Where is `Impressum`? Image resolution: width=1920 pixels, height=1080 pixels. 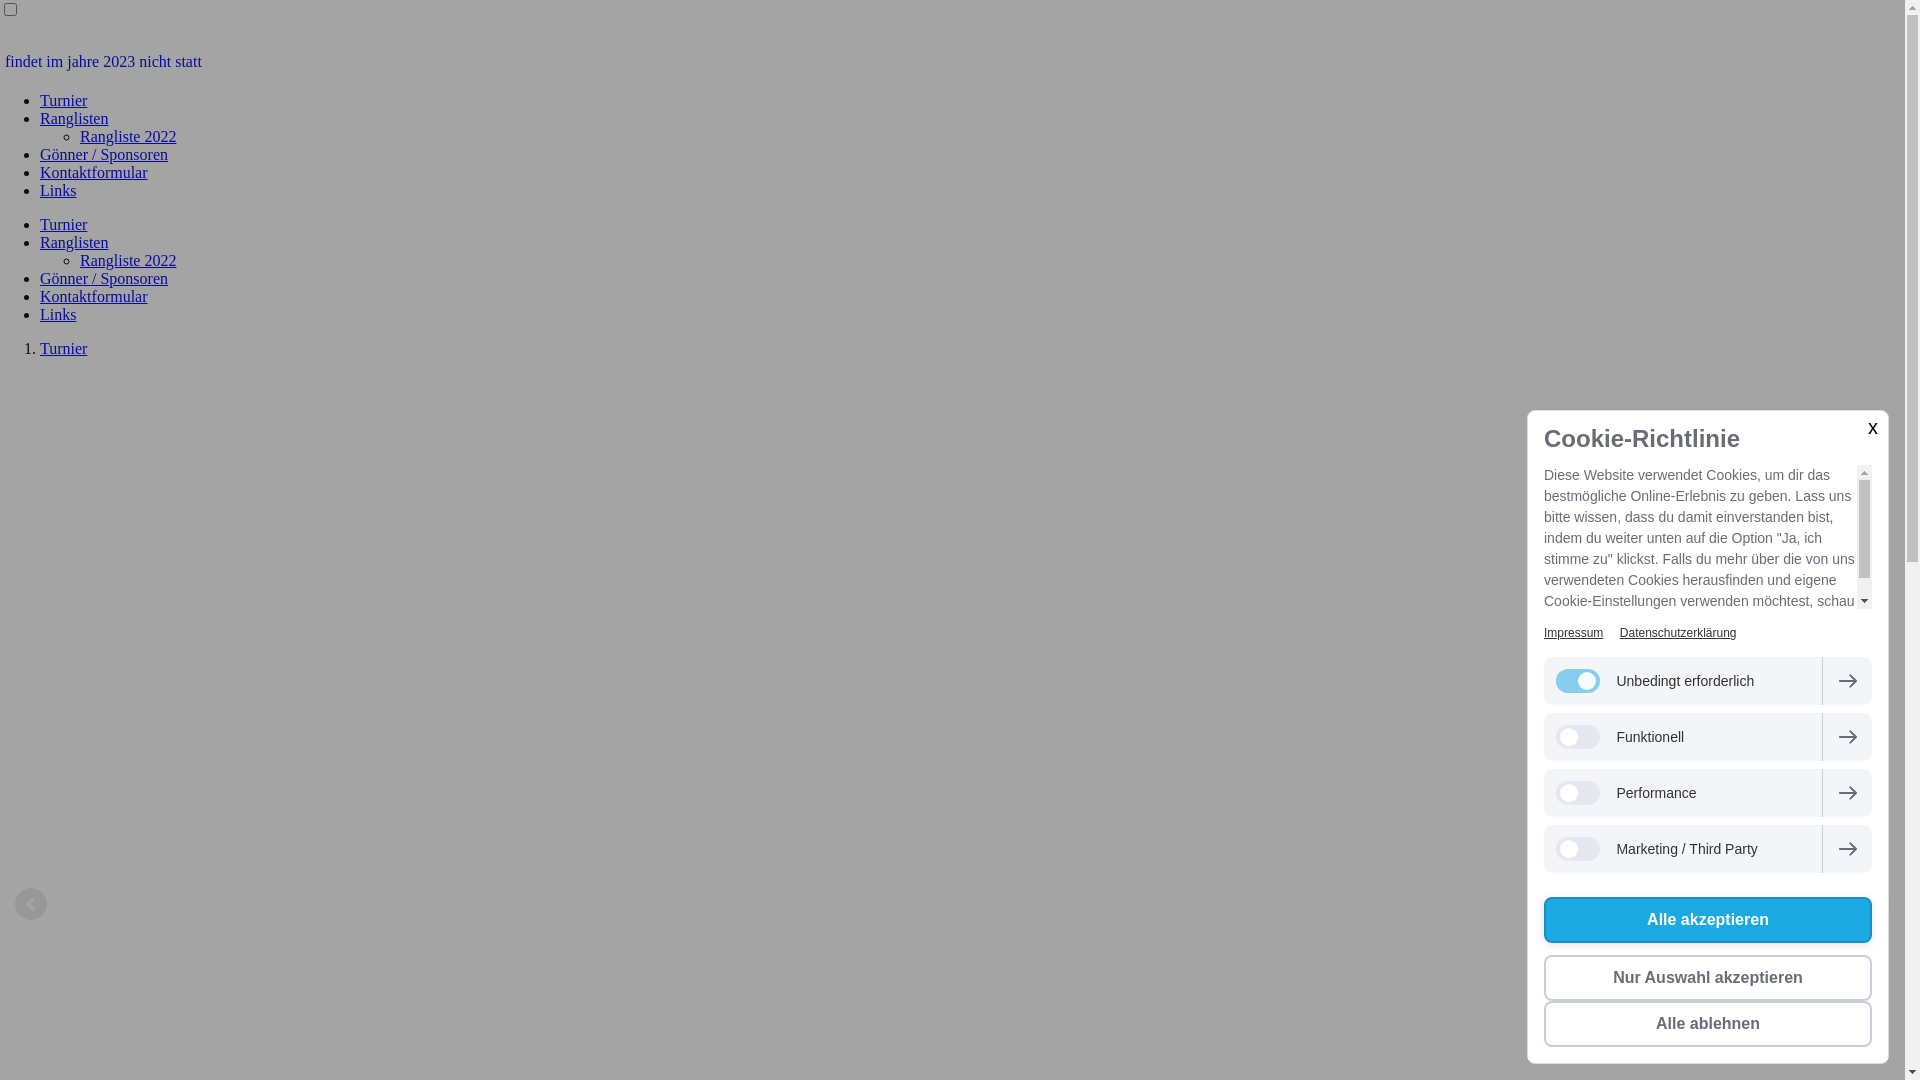
Impressum is located at coordinates (1574, 633).